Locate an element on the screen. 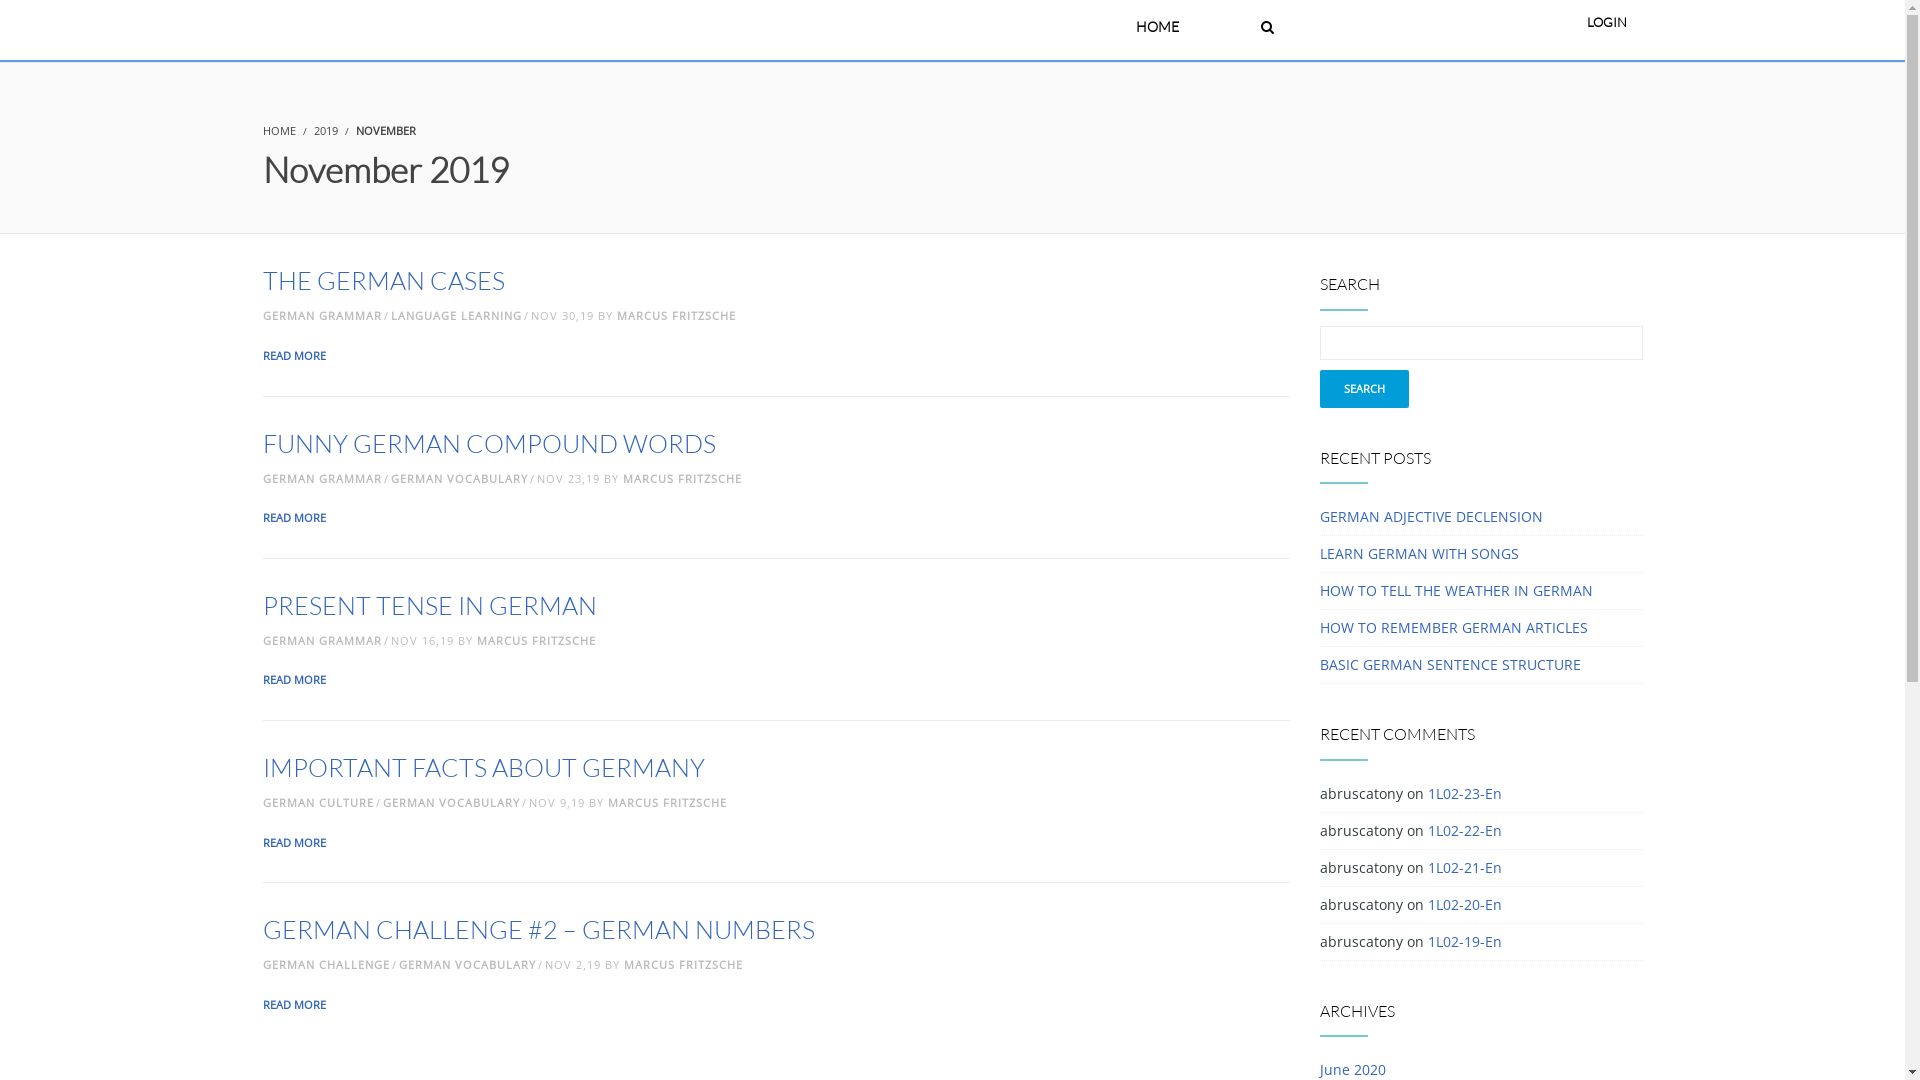 The image size is (1920, 1080). MARCUS FRITZSCHE is located at coordinates (668, 802).